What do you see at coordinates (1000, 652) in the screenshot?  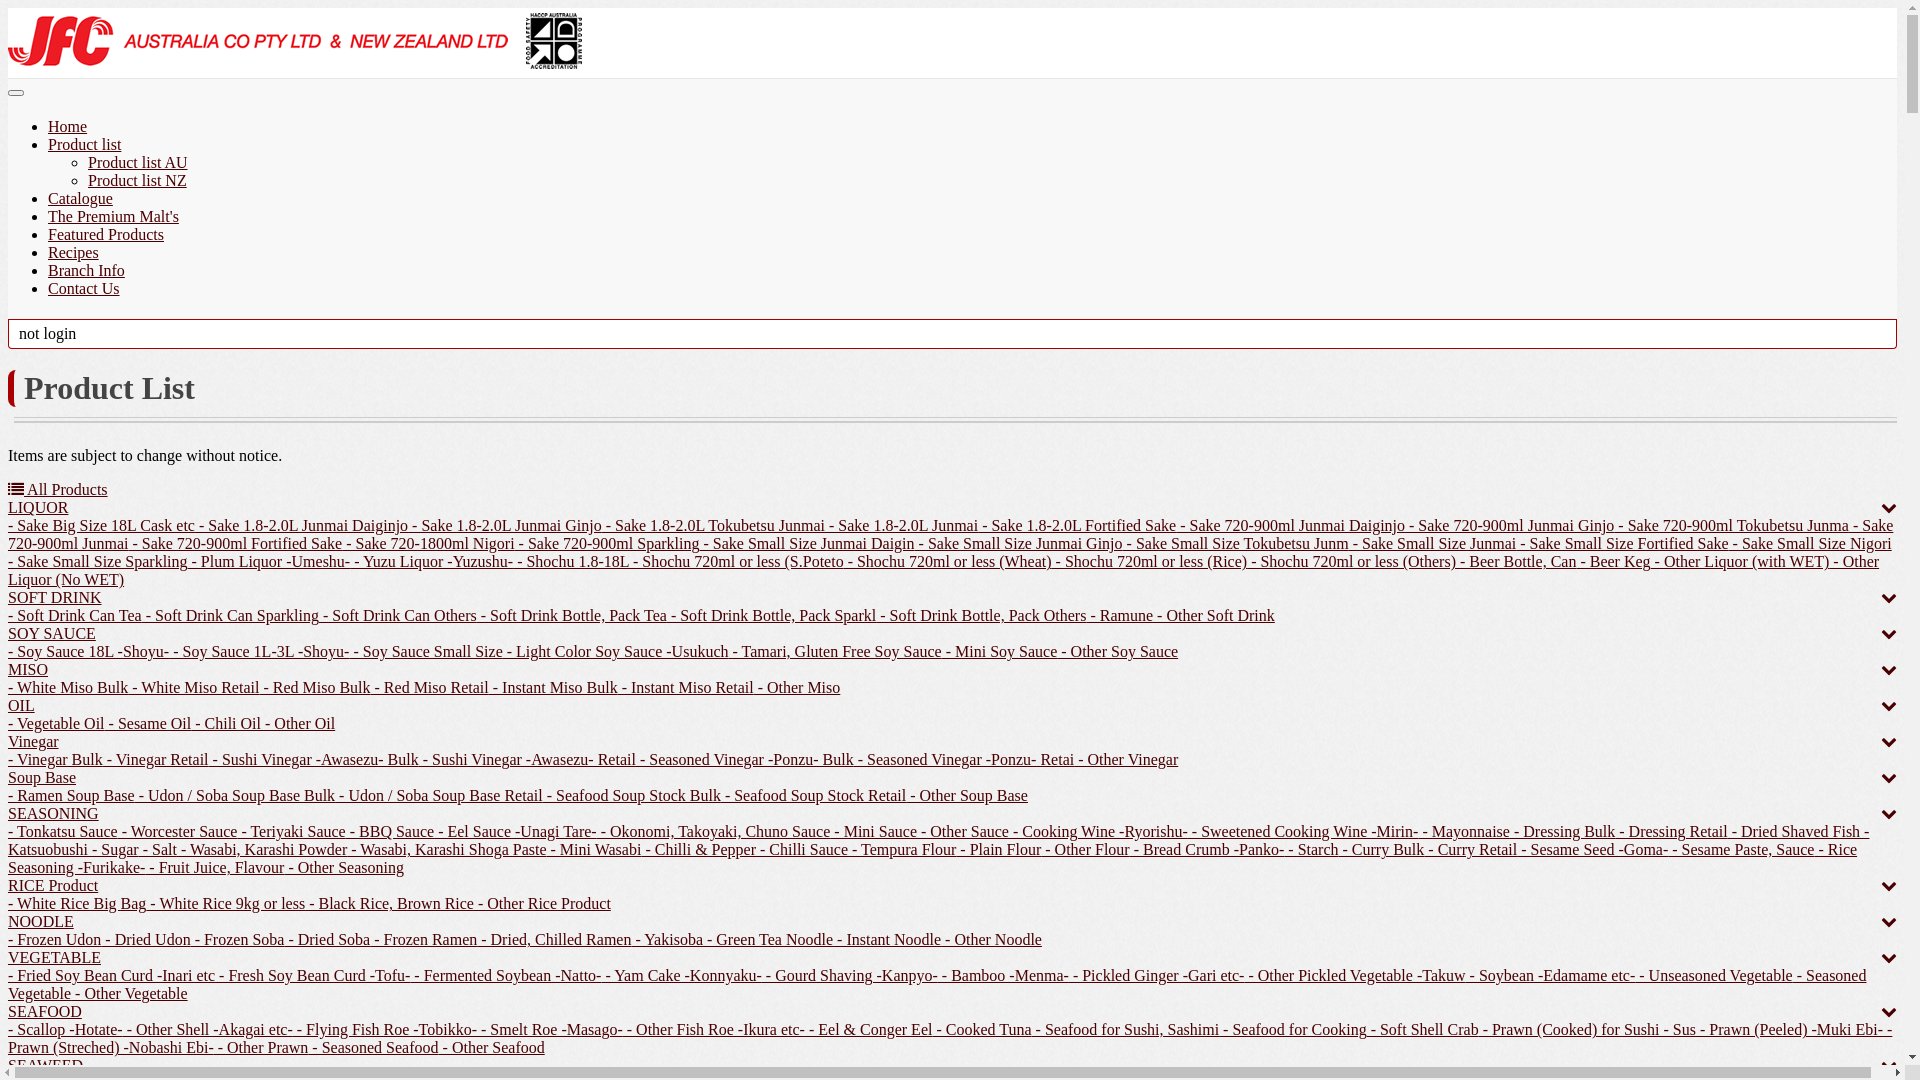 I see `- Mini Soy Sauce` at bounding box center [1000, 652].